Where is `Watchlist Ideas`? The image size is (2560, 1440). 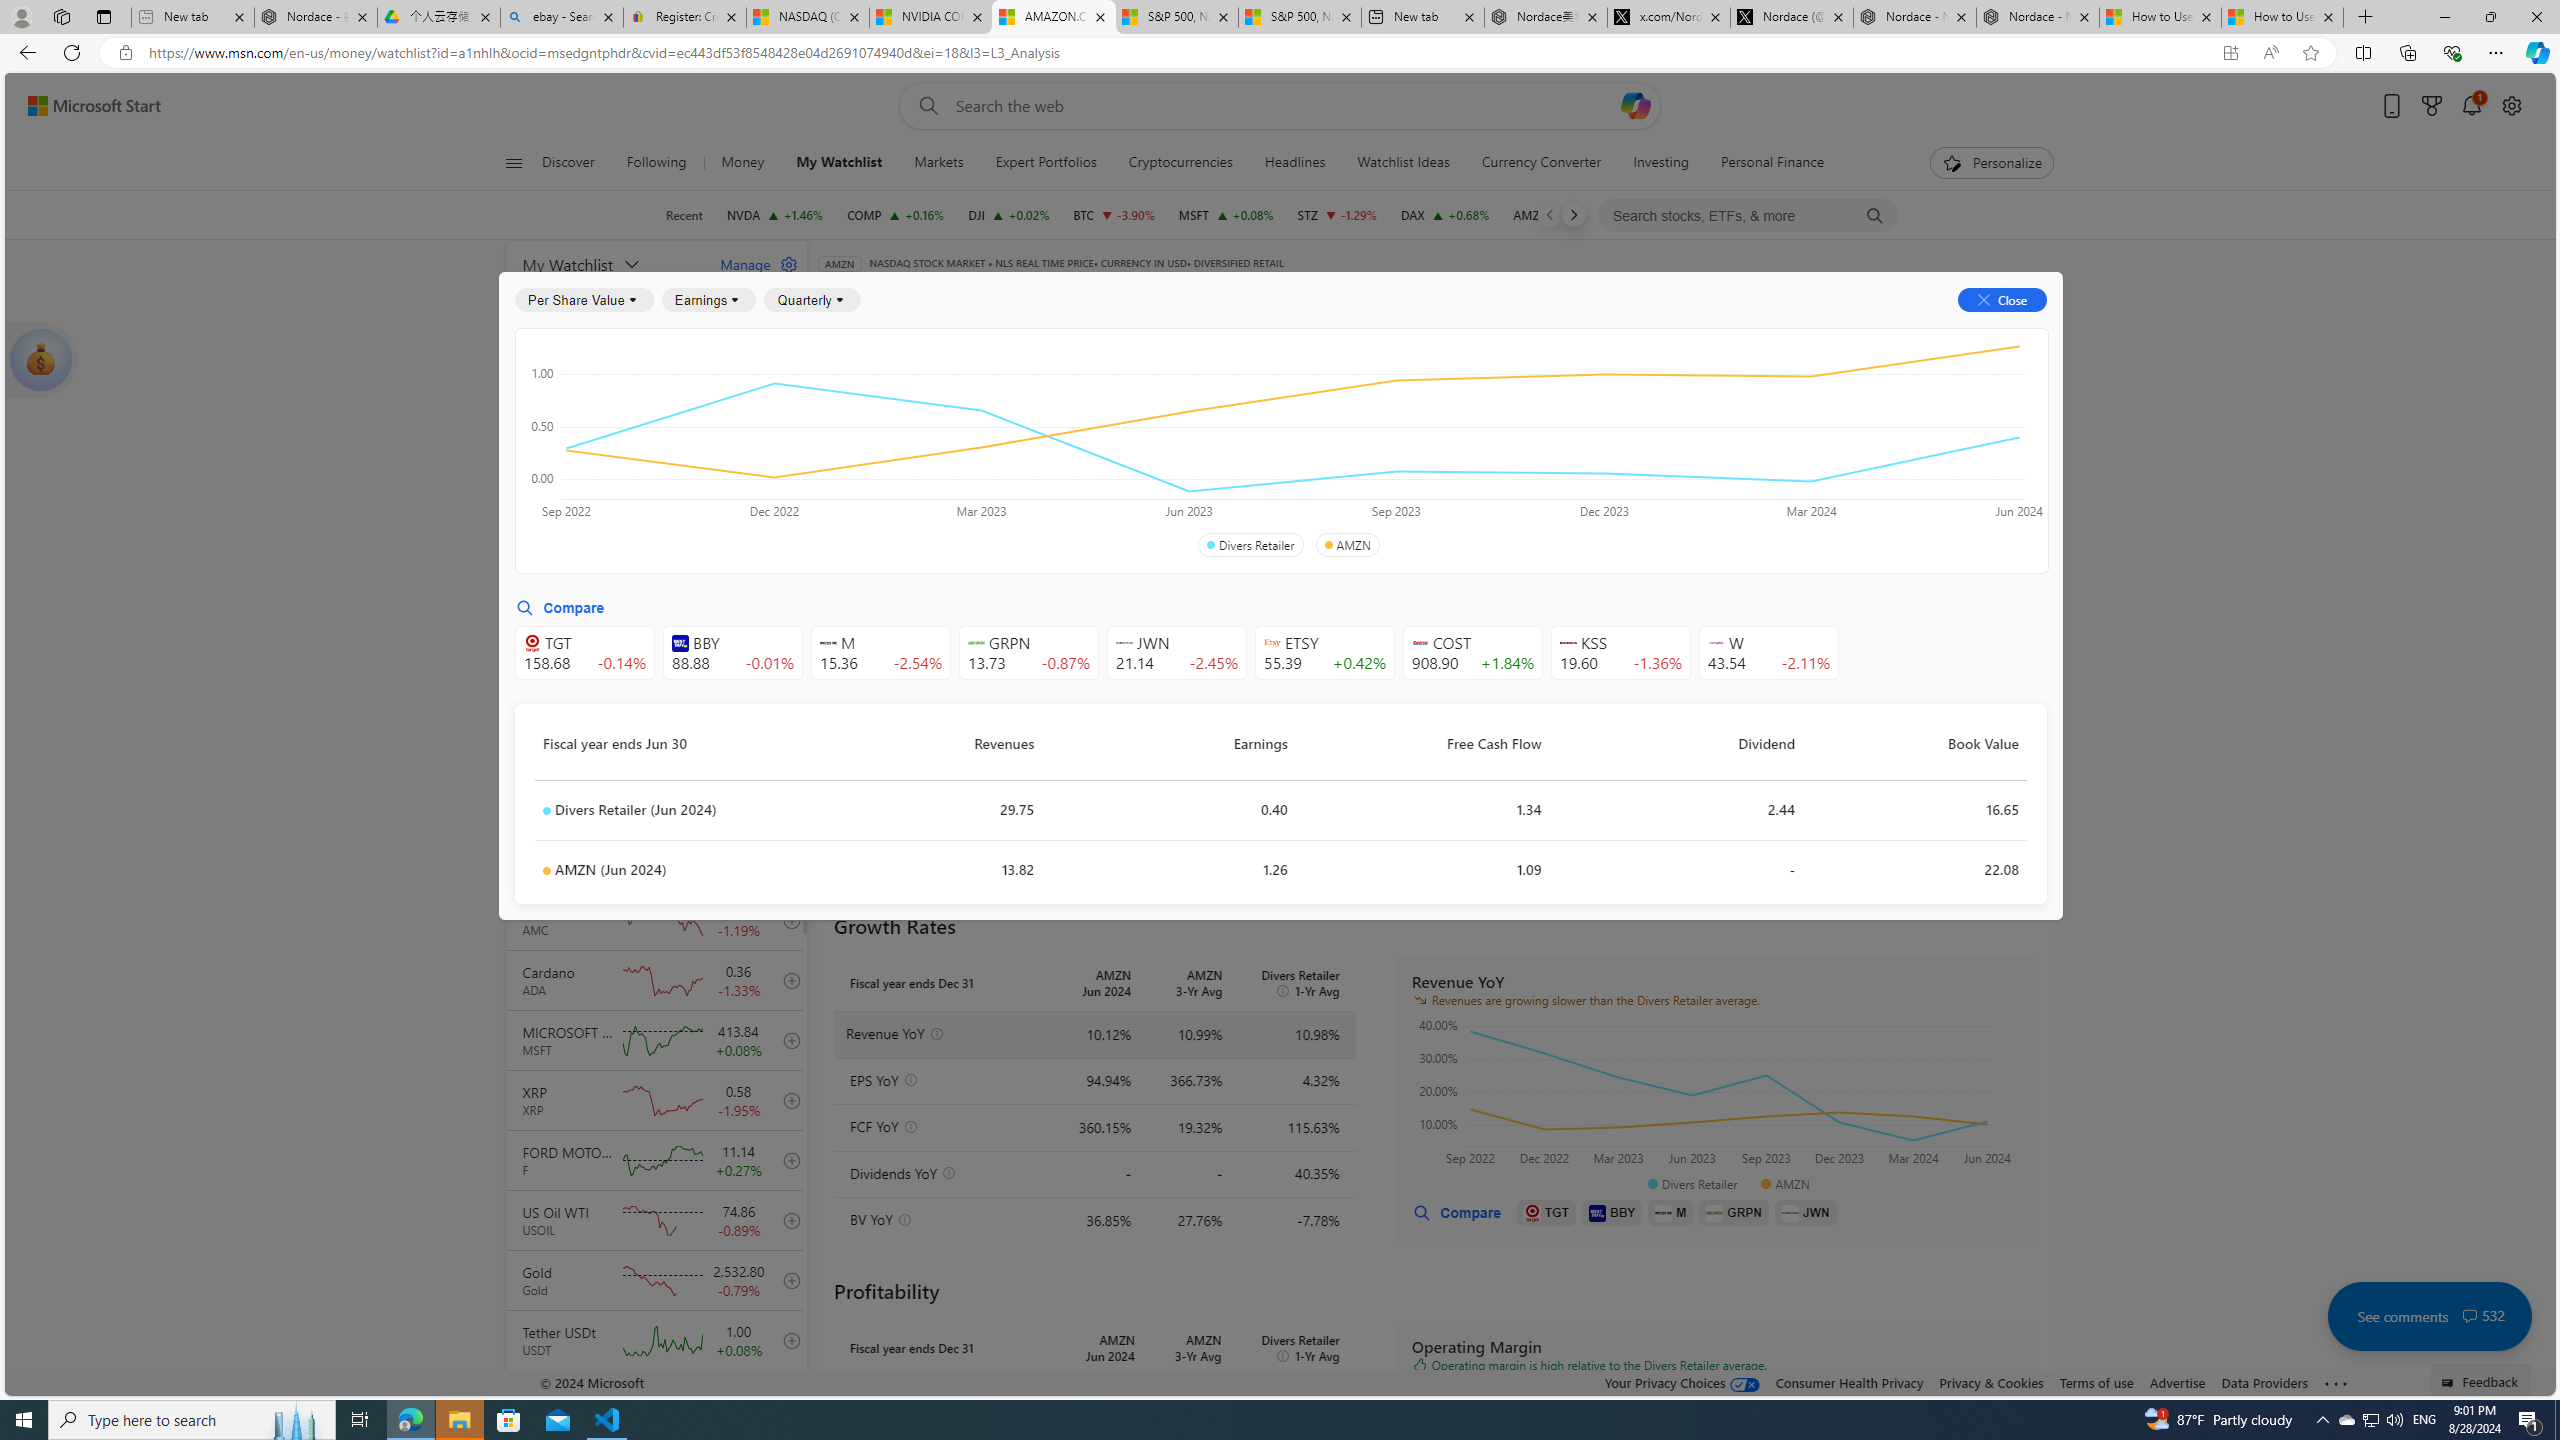 Watchlist Ideas is located at coordinates (1404, 163).